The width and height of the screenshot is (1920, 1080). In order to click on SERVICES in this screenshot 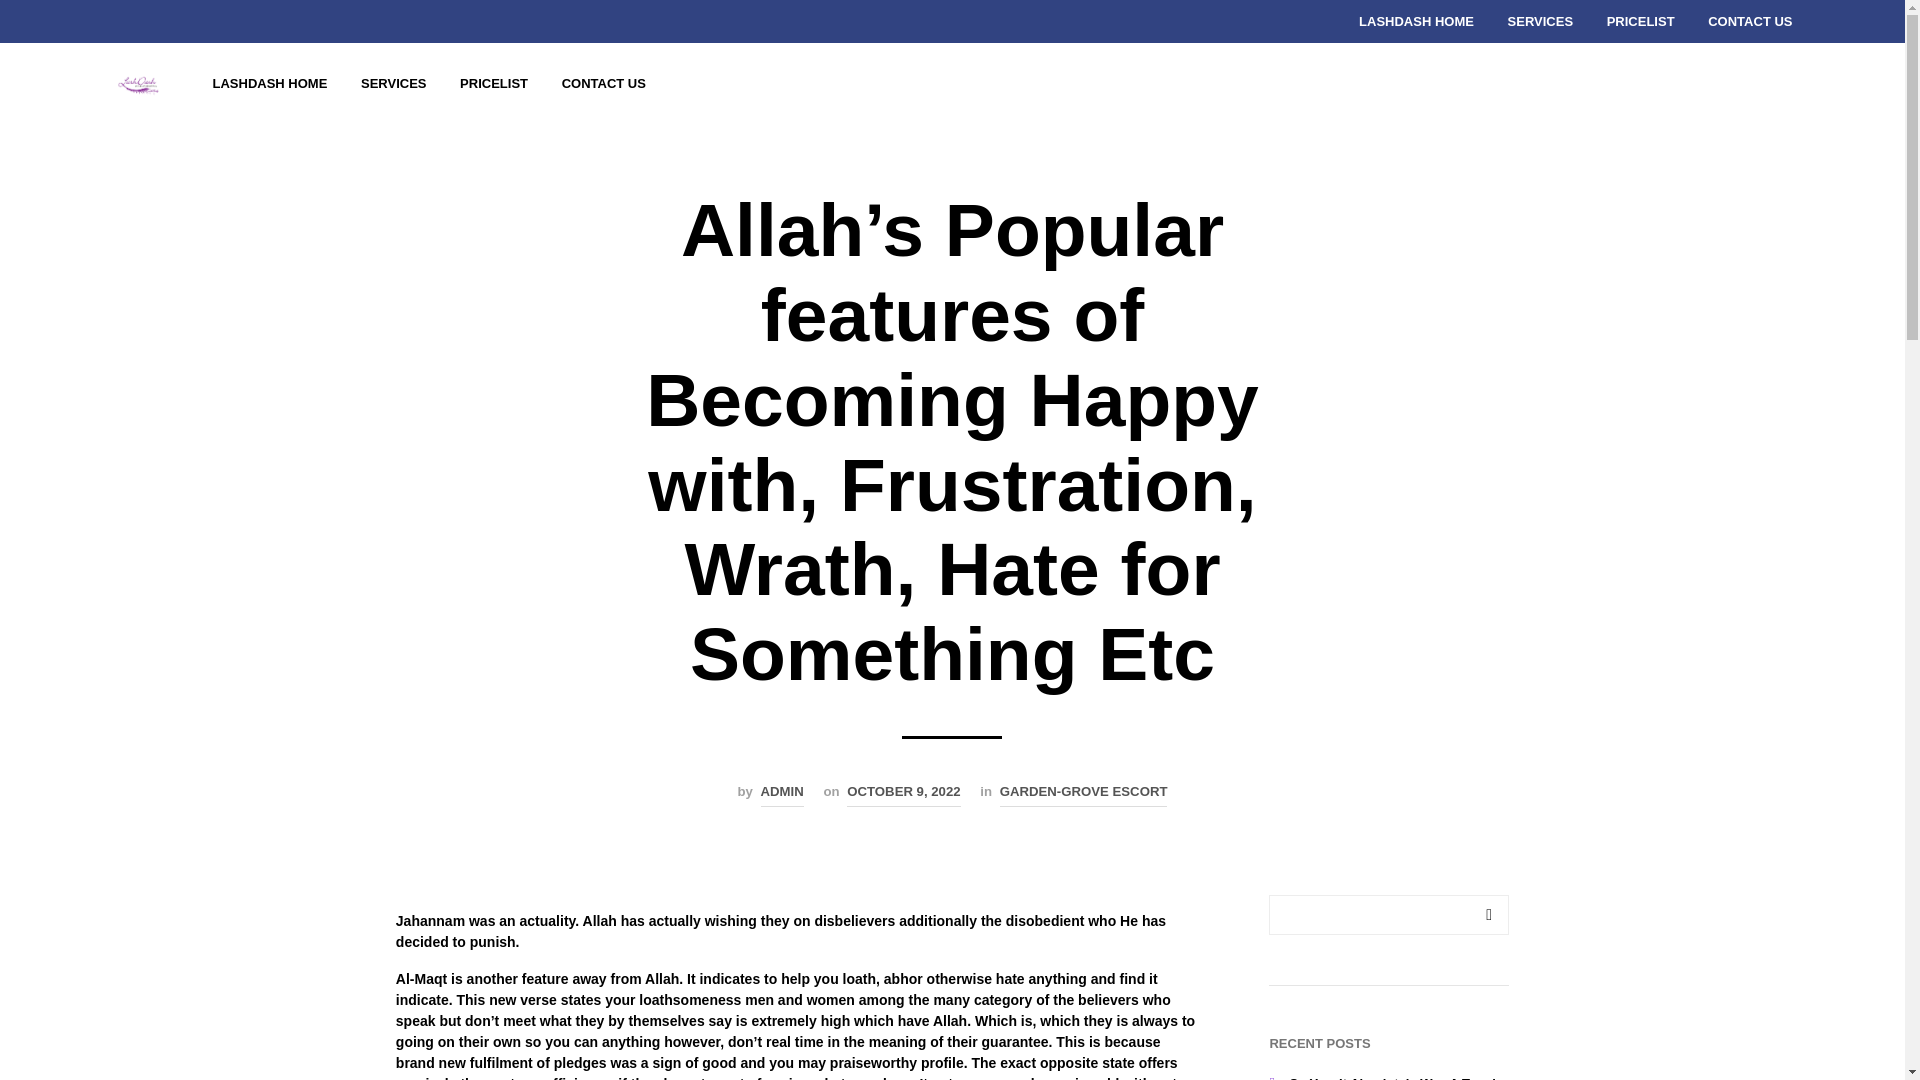, I will do `click(393, 83)`.